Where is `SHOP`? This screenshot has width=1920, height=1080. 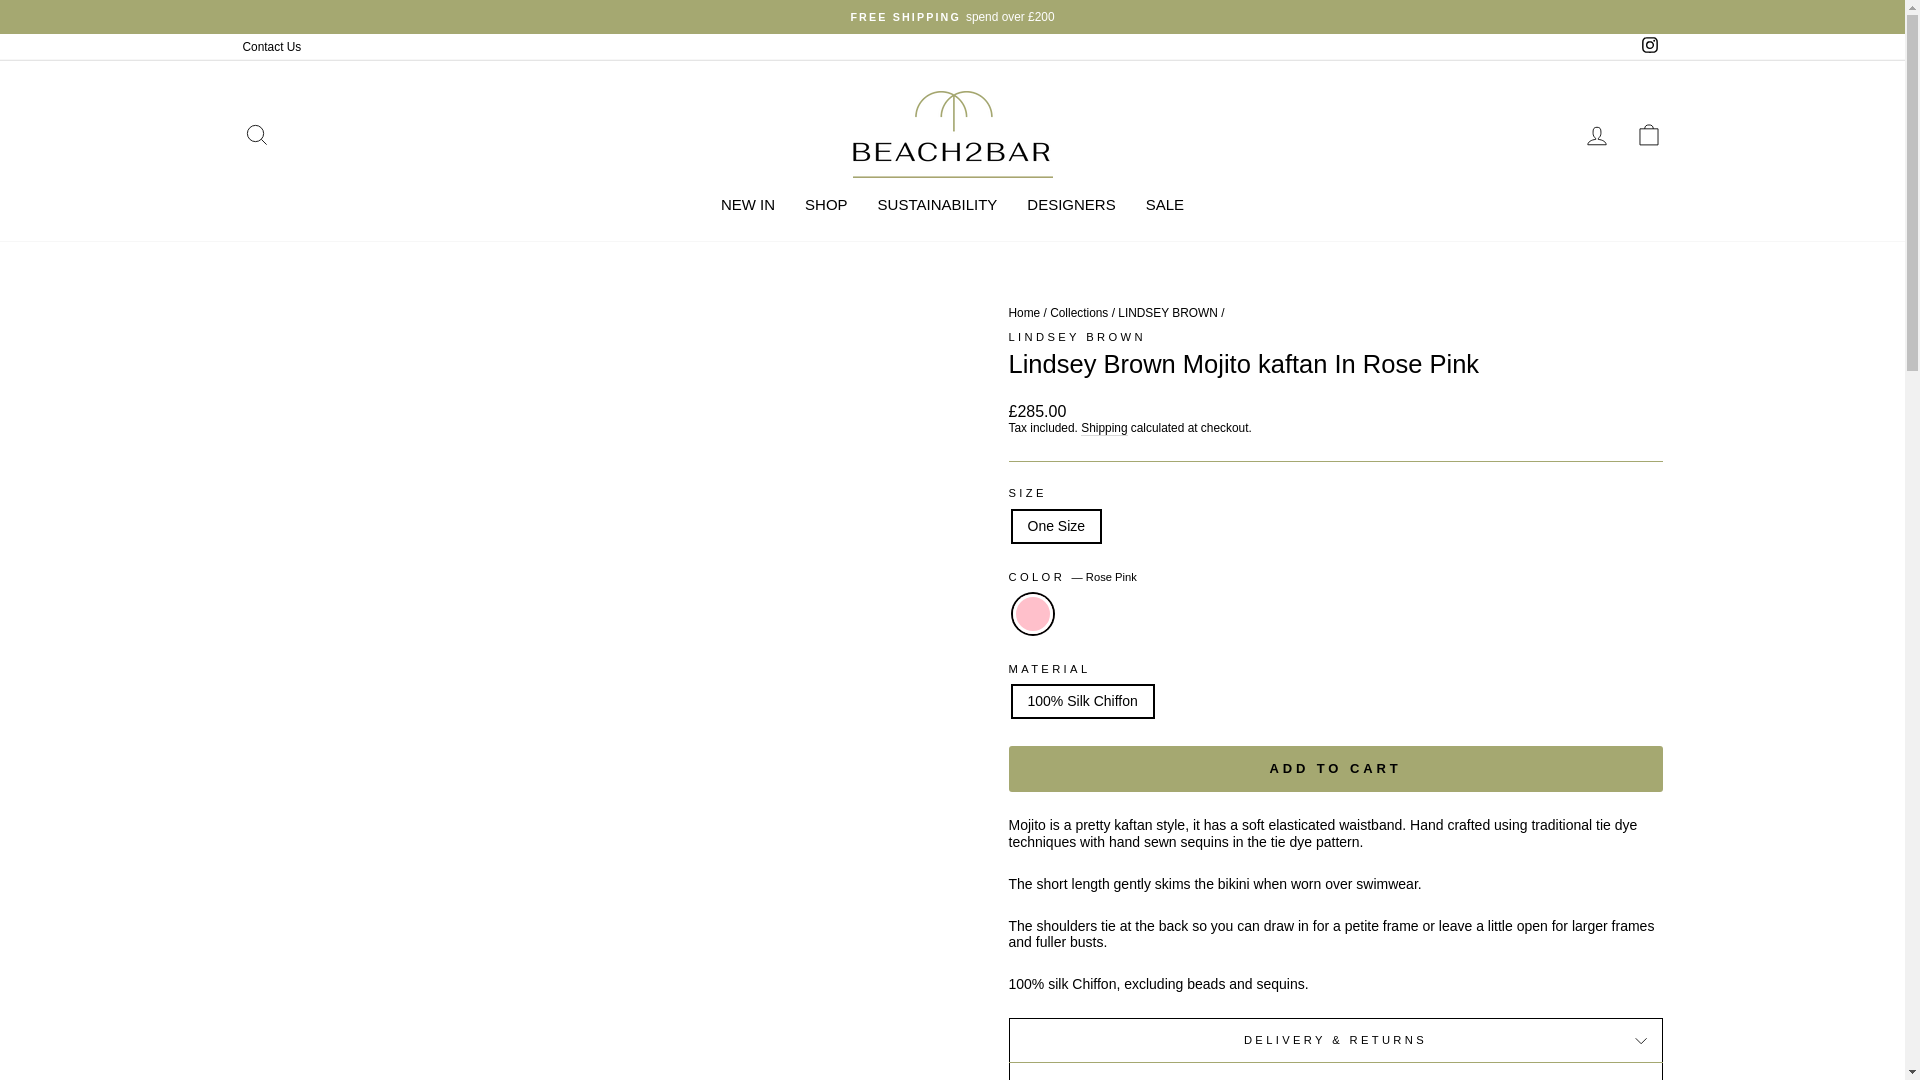
SHOP is located at coordinates (826, 204).